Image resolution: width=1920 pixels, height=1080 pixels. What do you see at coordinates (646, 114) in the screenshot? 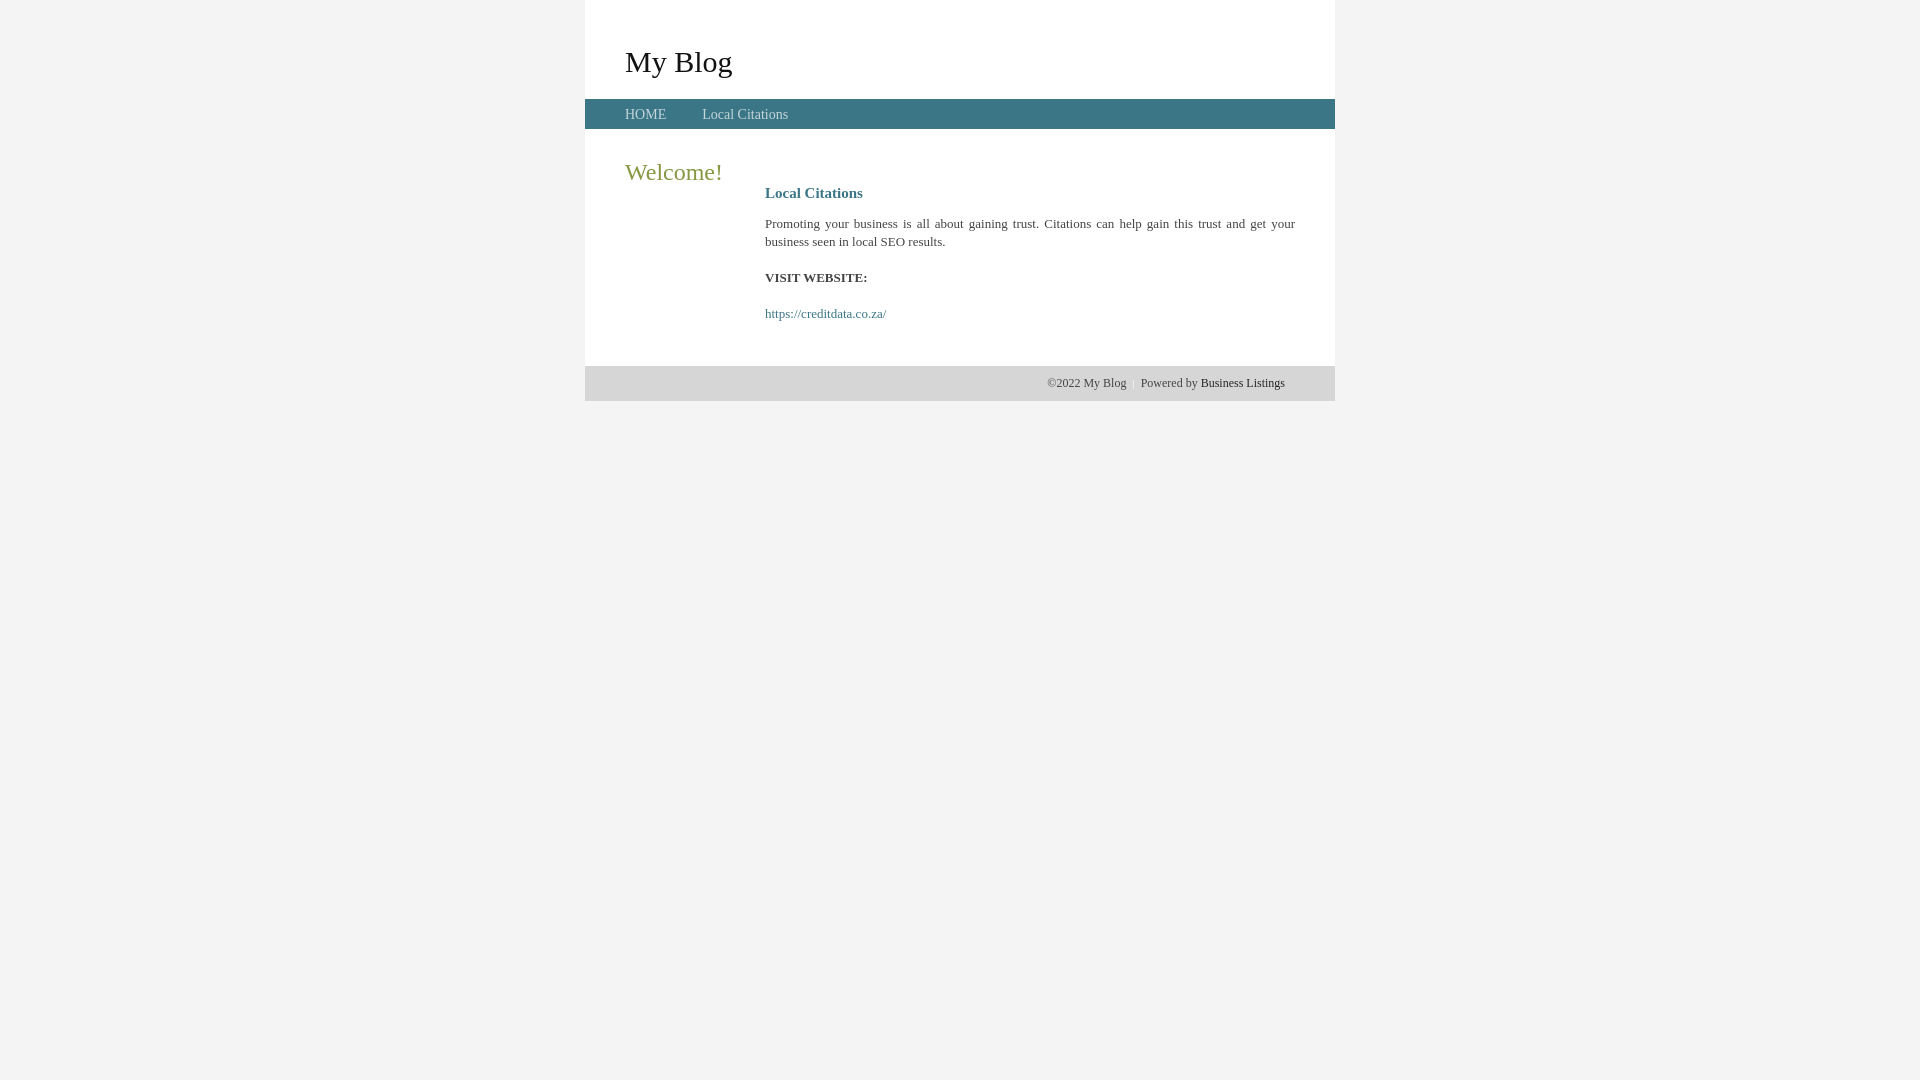
I see `HOME` at bounding box center [646, 114].